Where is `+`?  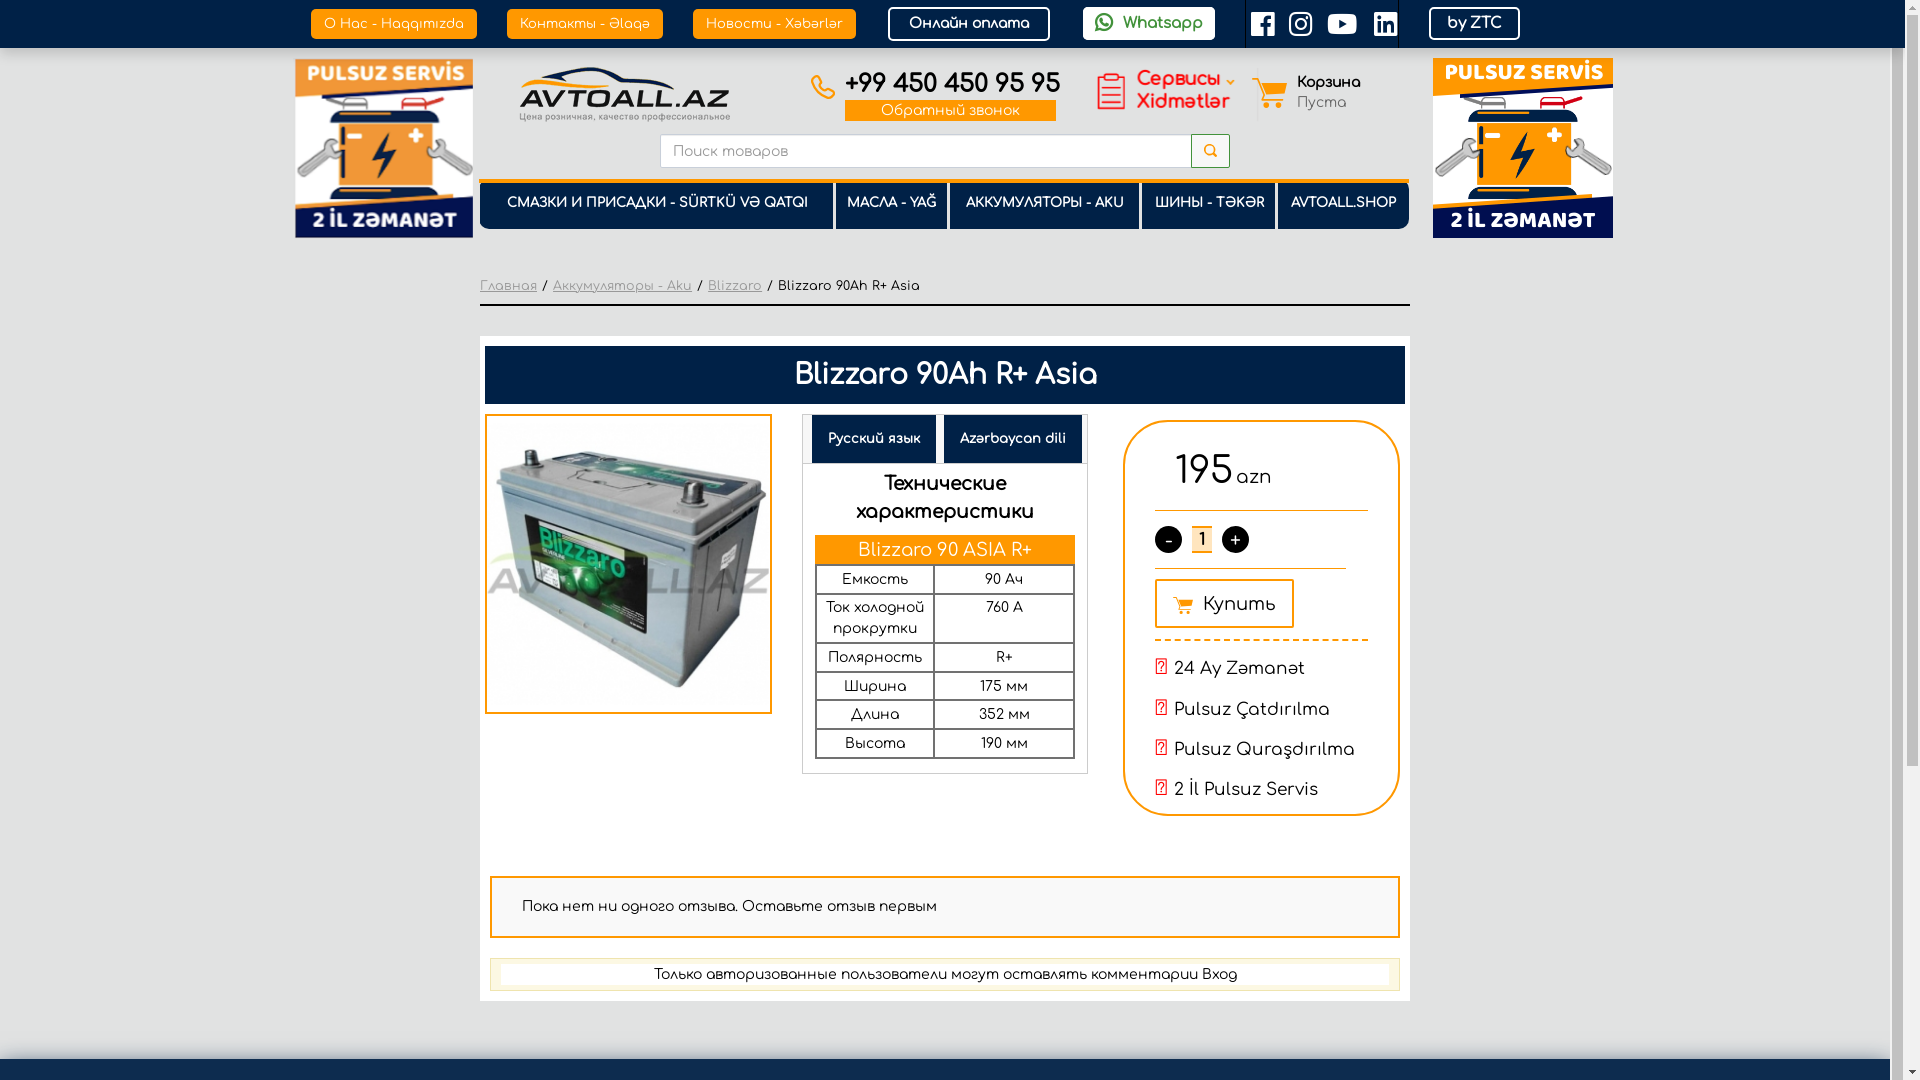
+ is located at coordinates (1236, 540).